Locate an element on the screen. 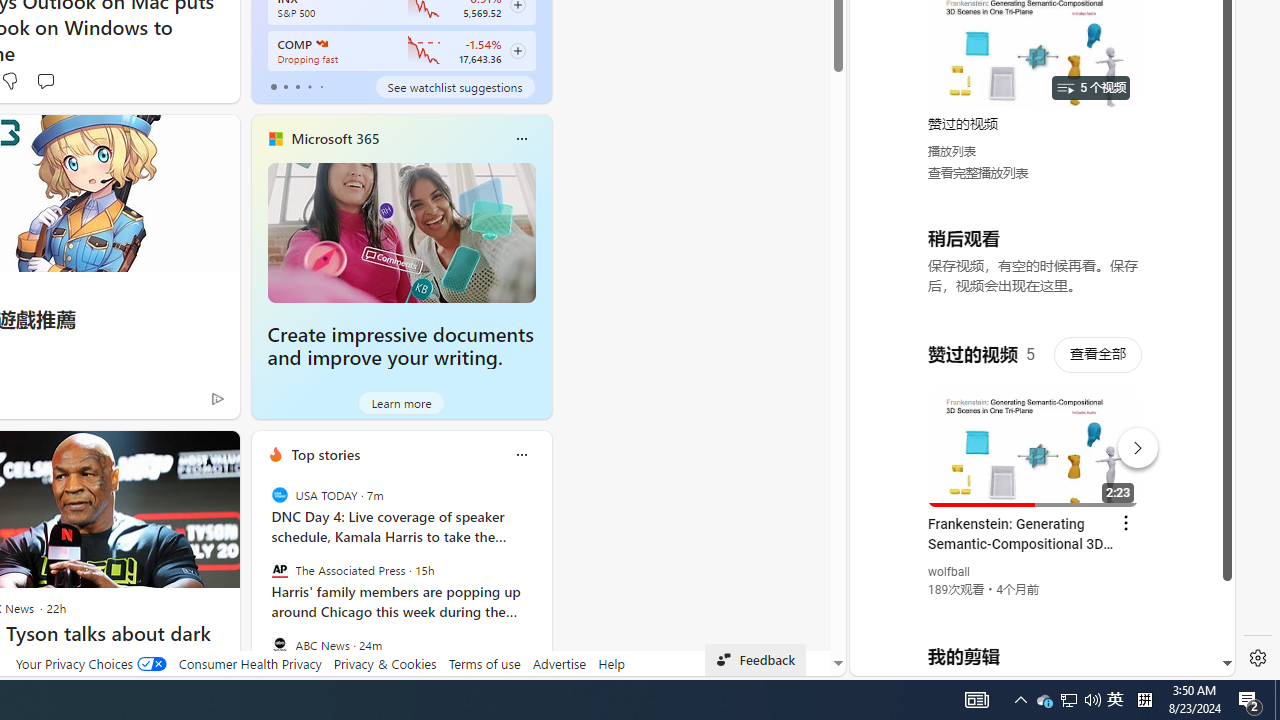 The width and height of the screenshot is (1280, 720). See more is located at coordinates (214, 454).